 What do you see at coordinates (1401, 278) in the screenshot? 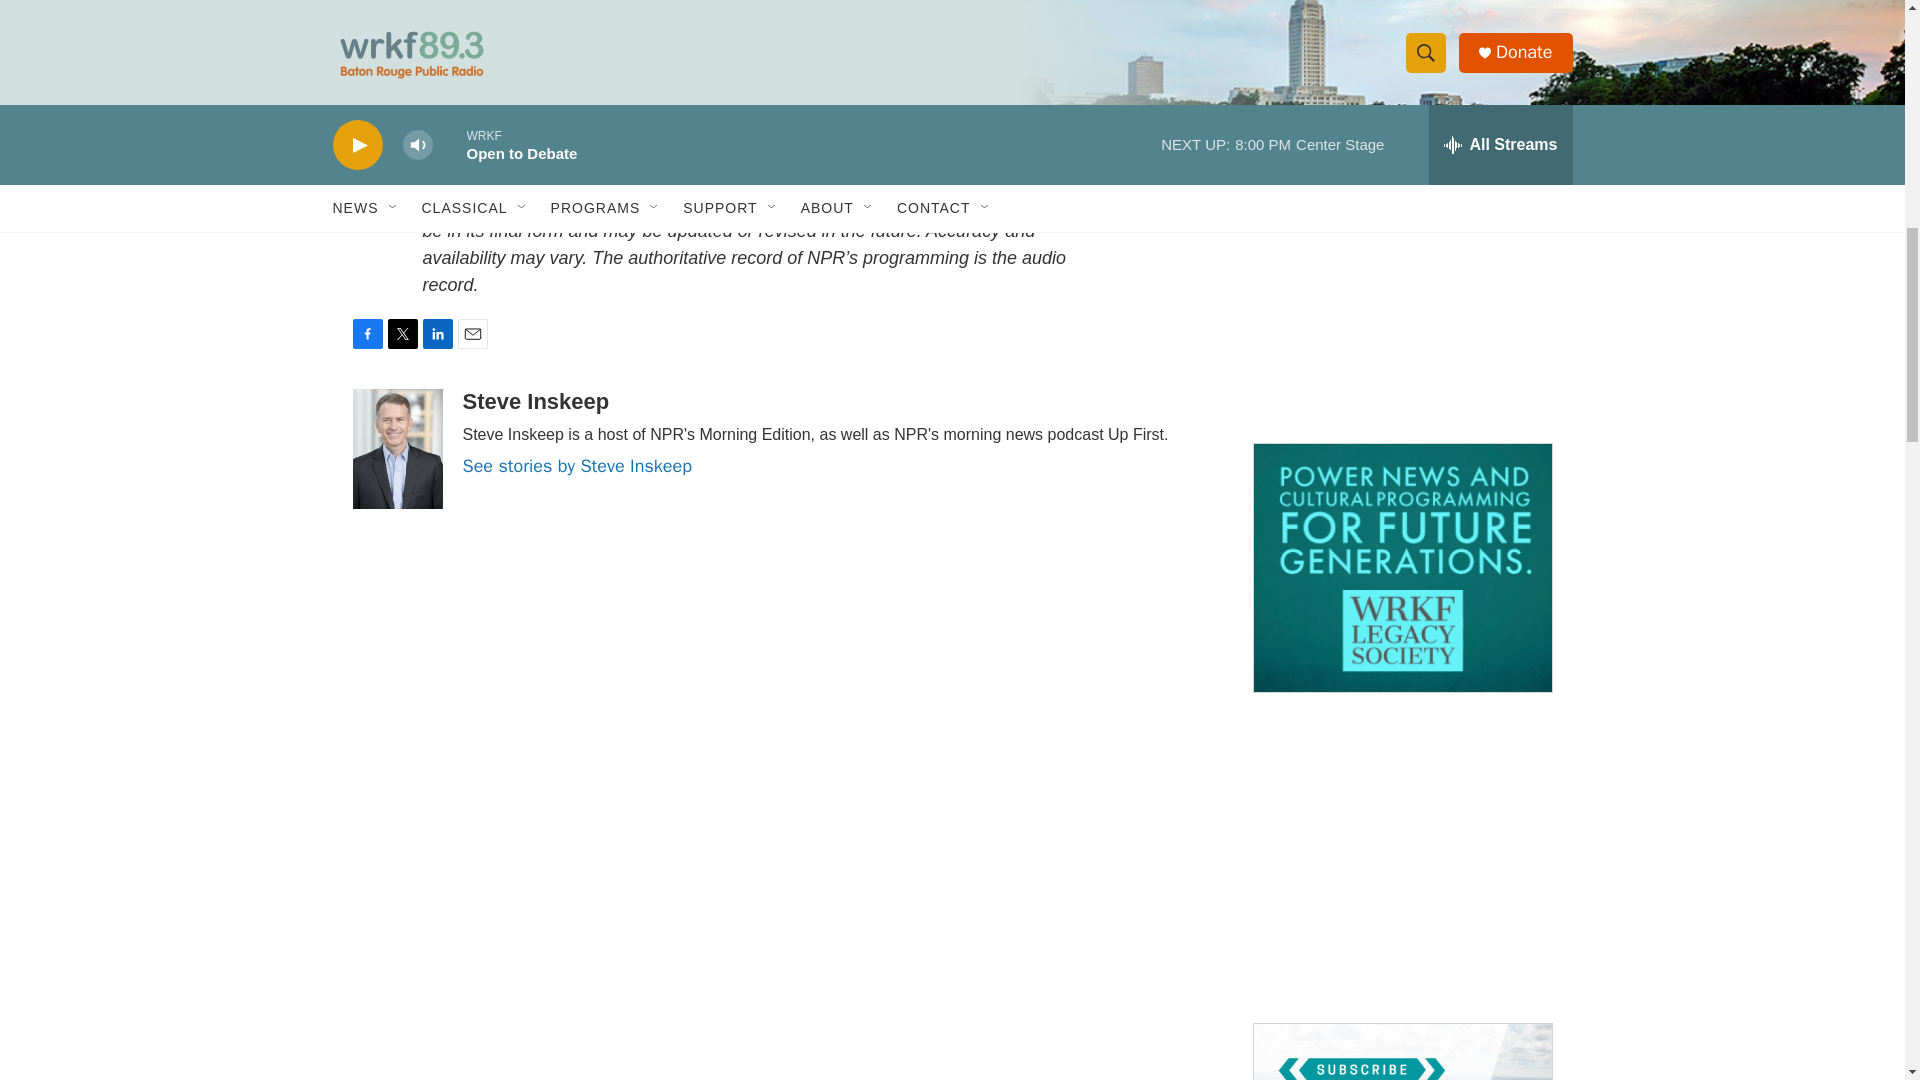
I see `3rd party ad content` at bounding box center [1401, 278].